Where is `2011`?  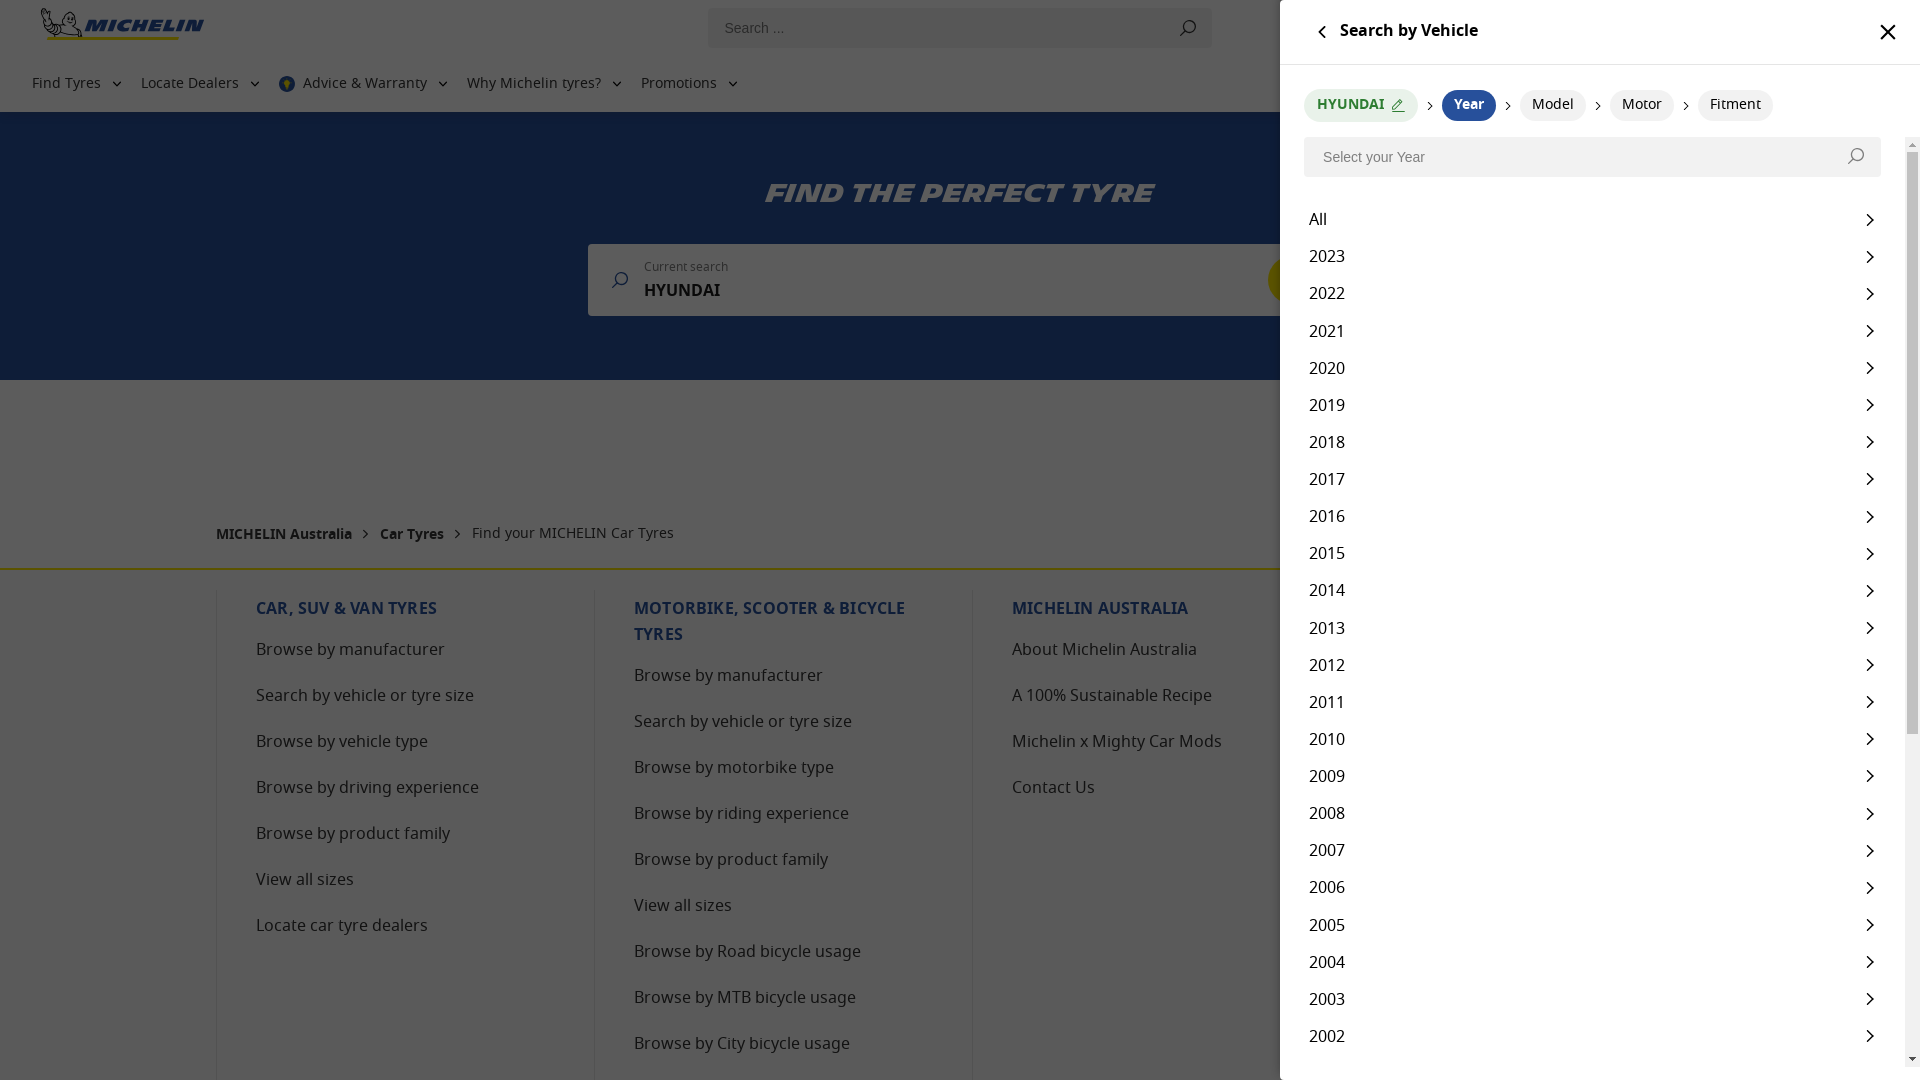 2011 is located at coordinates (1592, 702).